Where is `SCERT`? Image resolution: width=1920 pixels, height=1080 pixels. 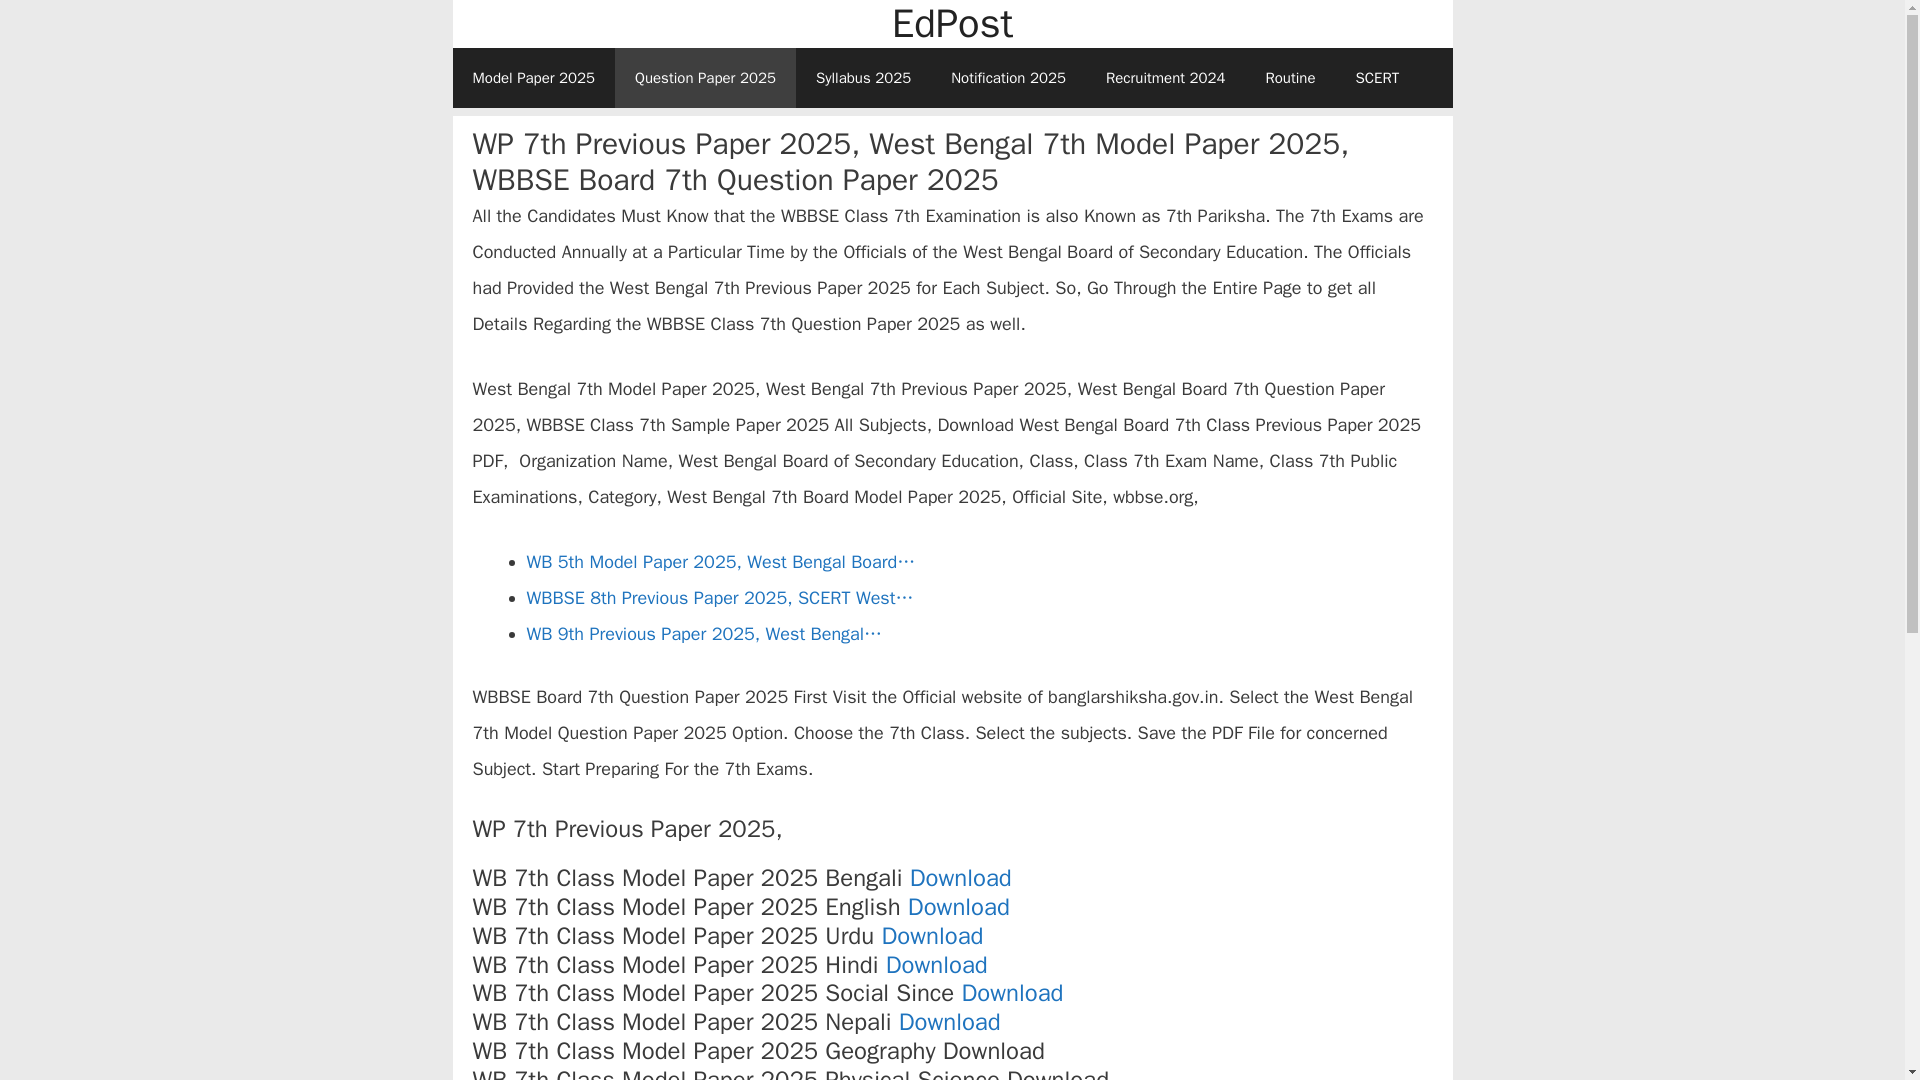 SCERT is located at coordinates (1378, 78).